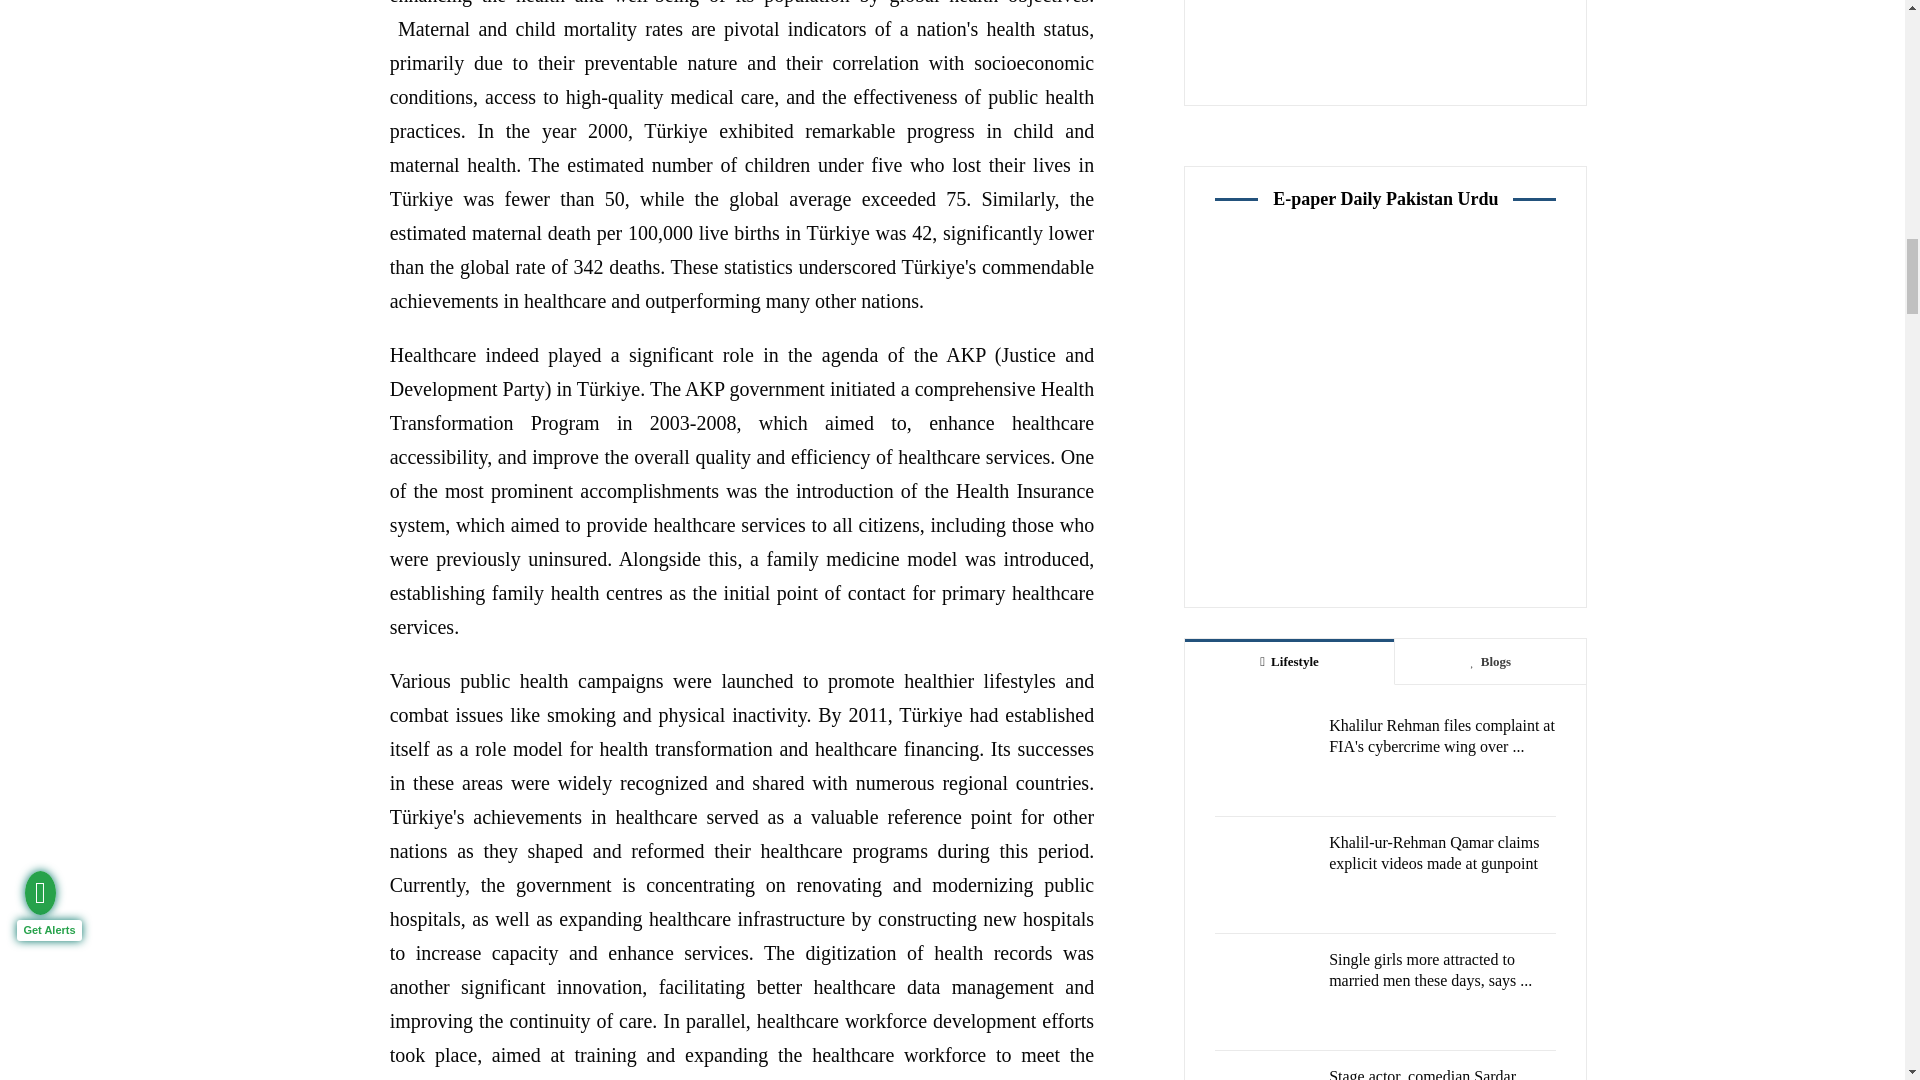 The image size is (1920, 1080). I want to click on E-paper Daily Pakistan Urdu, so click(1385, 412).